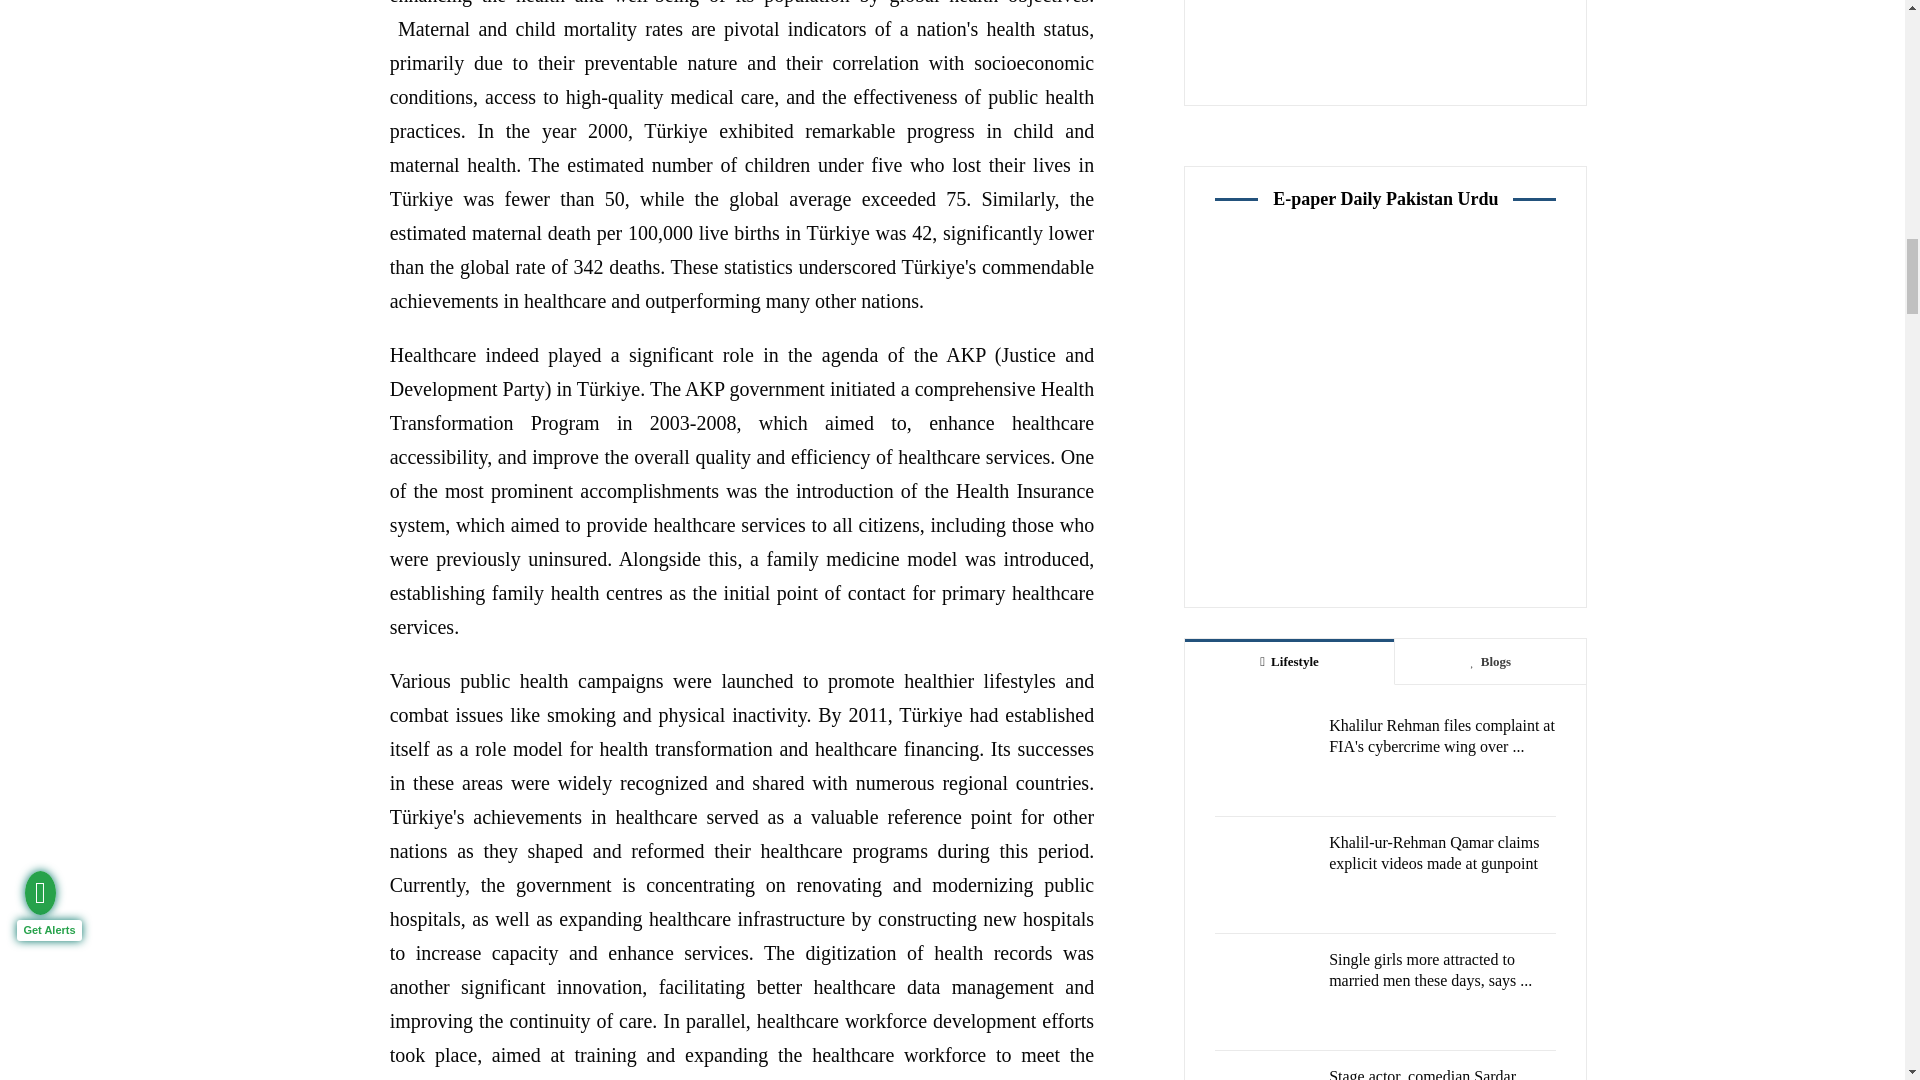 The image size is (1920, 1080). I want to click on E-paper Daily Pakistan Urdu, so click(1385, 412).